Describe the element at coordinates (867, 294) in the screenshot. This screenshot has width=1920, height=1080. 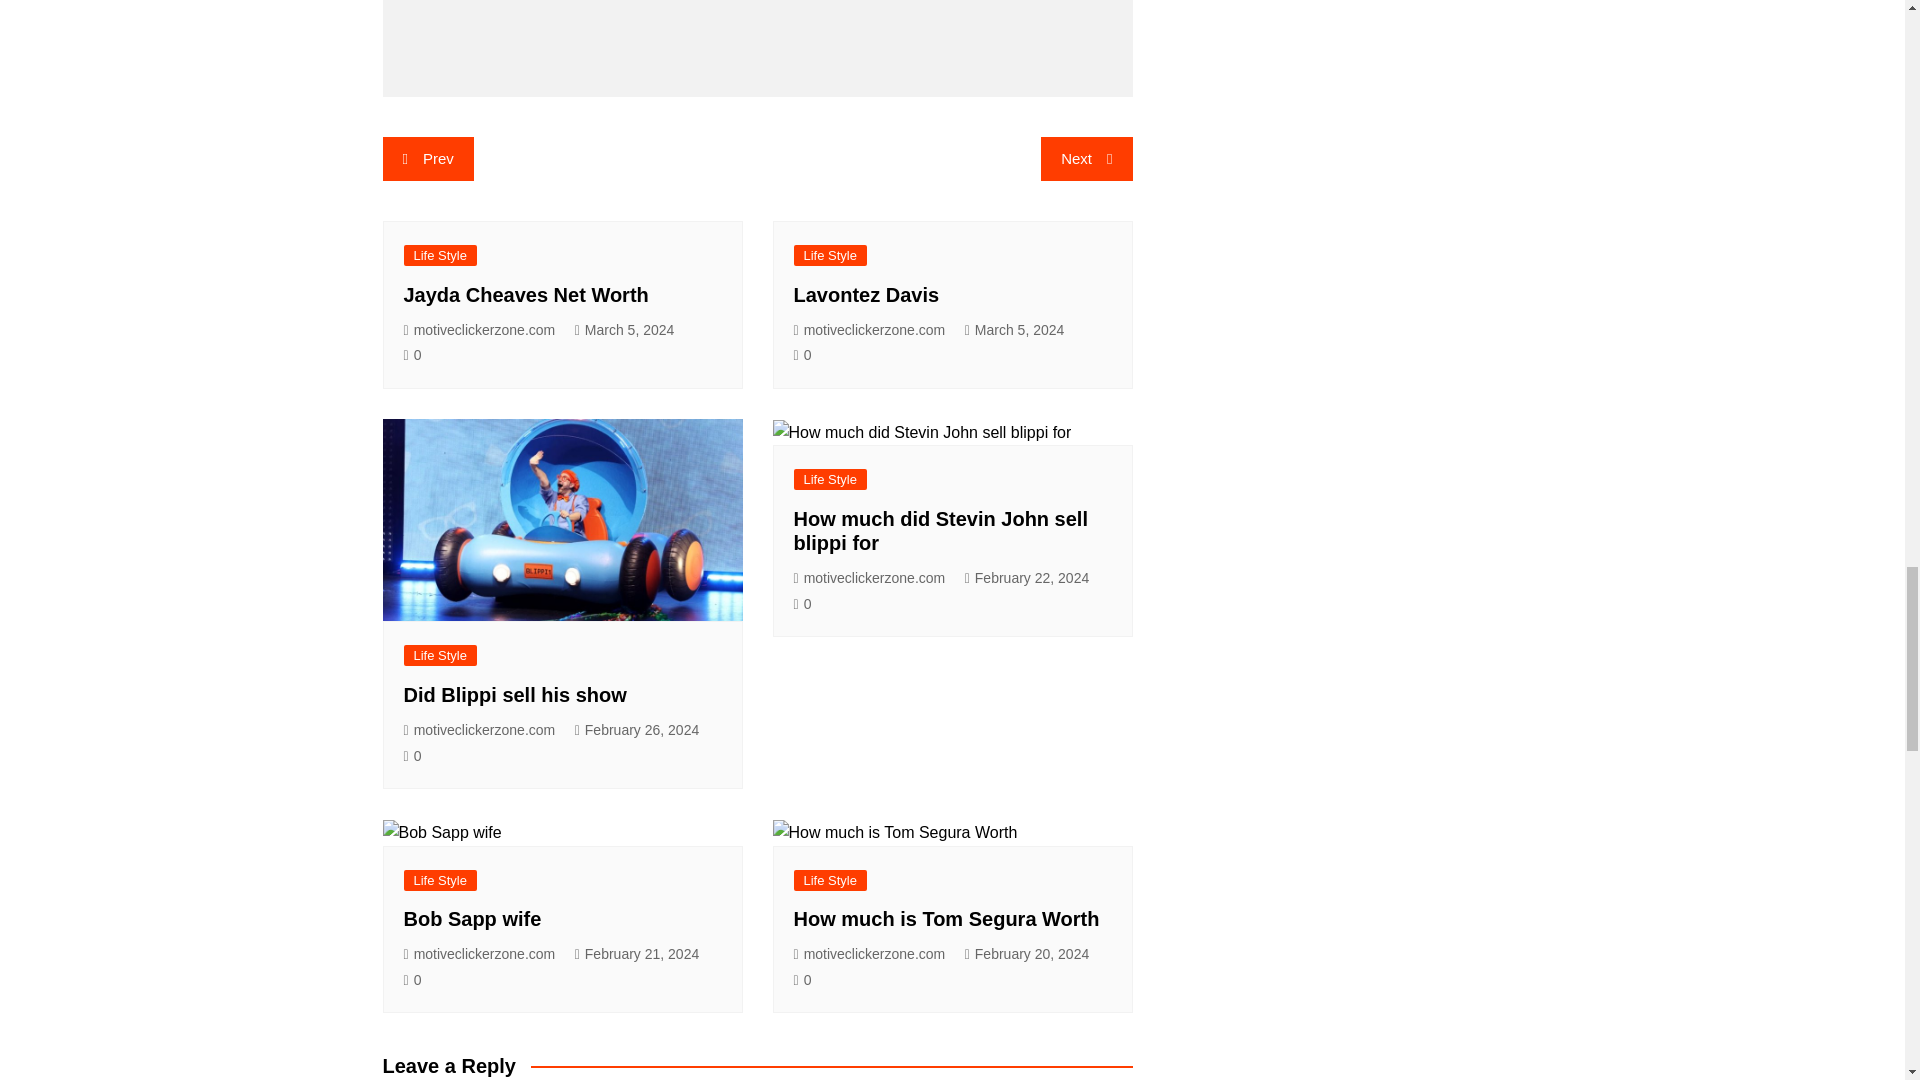
I see `Lavontez Davis` at that location.